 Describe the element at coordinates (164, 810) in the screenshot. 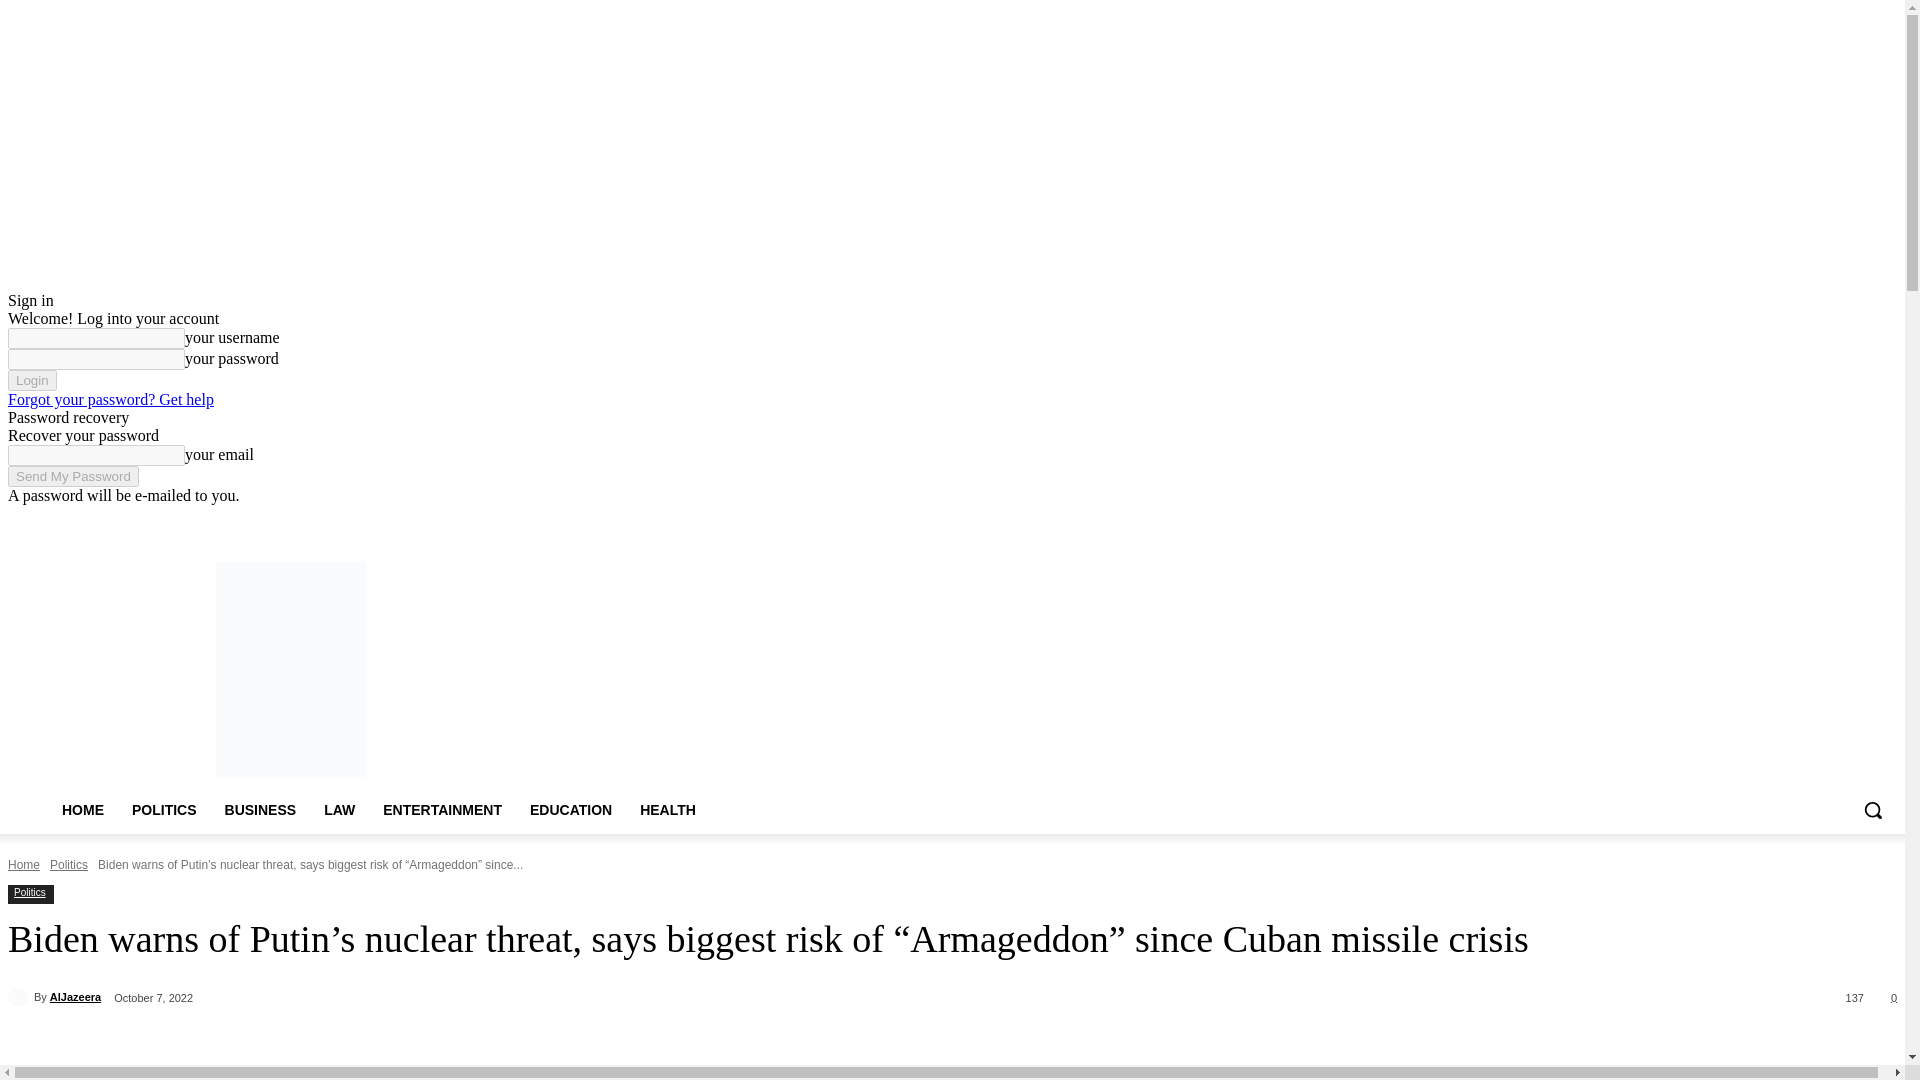

I see `POLITICS` at that location.